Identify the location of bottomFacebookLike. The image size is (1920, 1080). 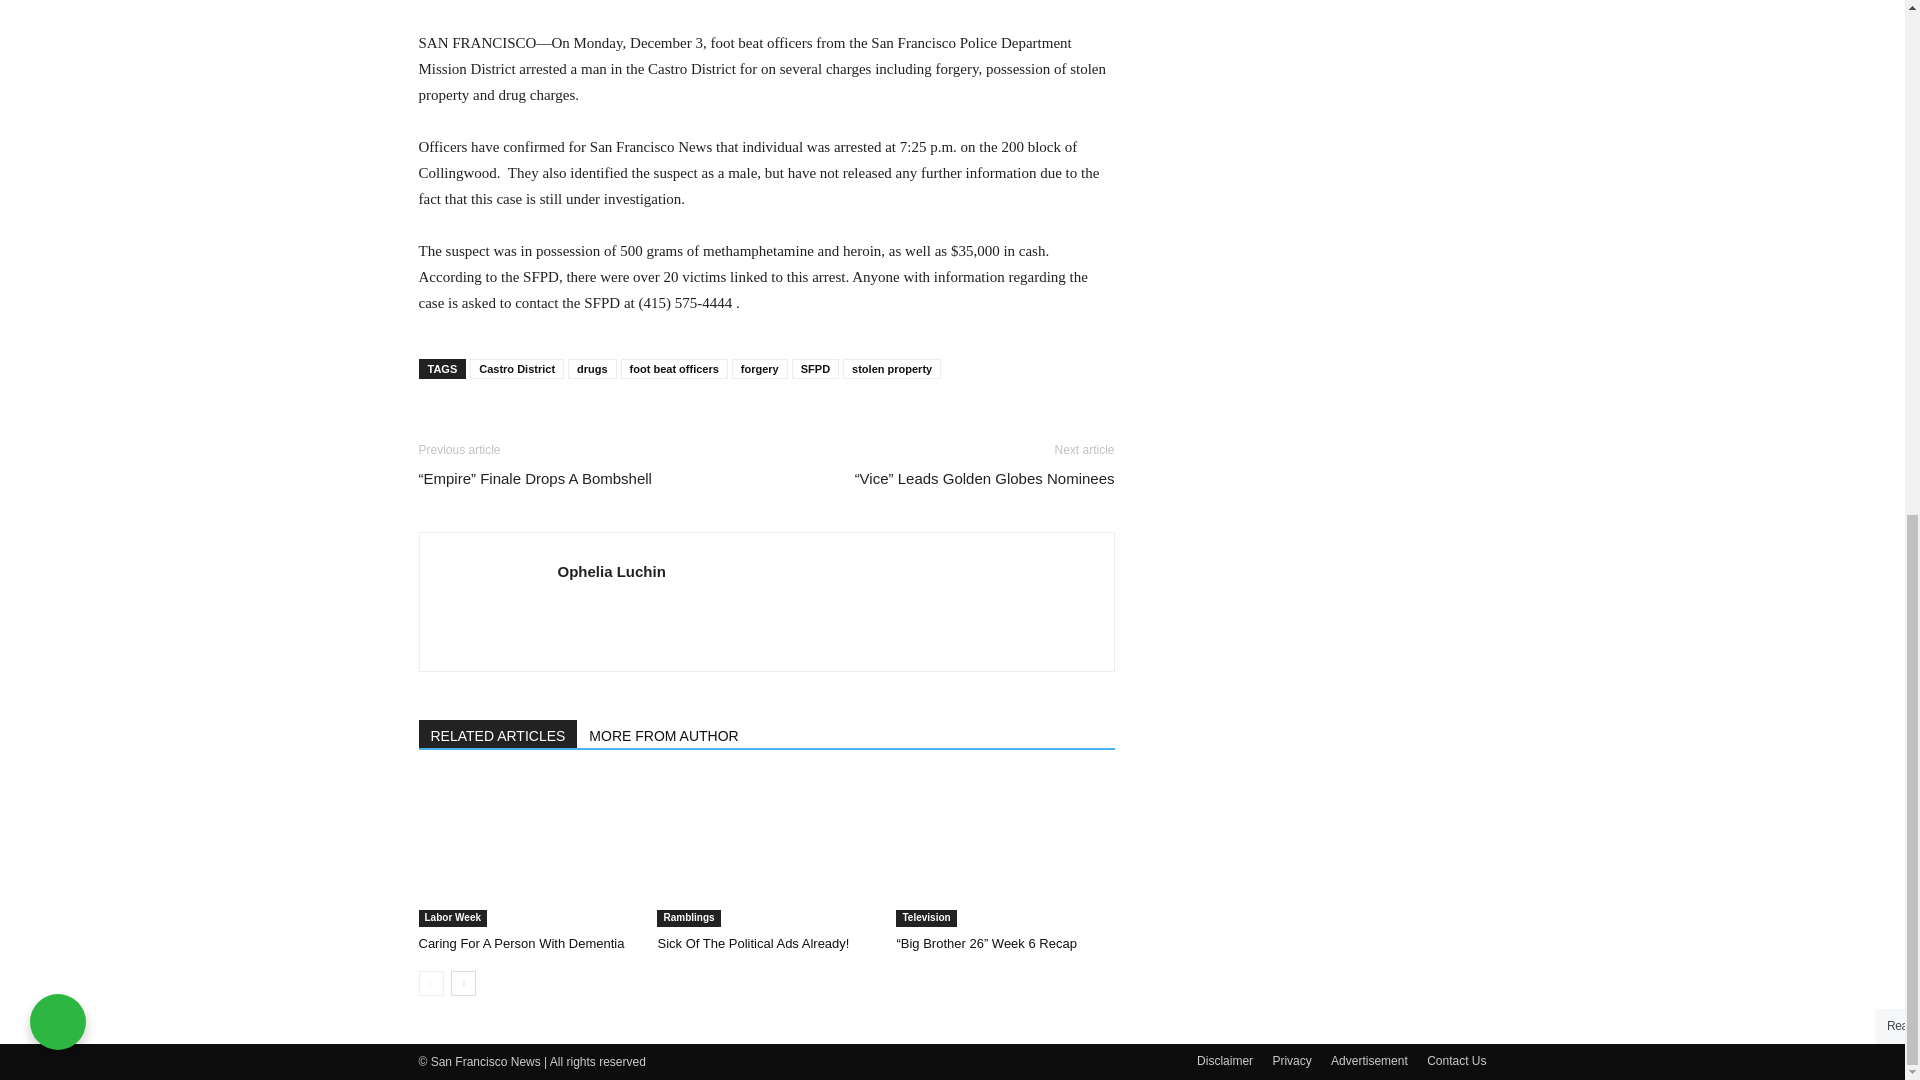
(568, 423).